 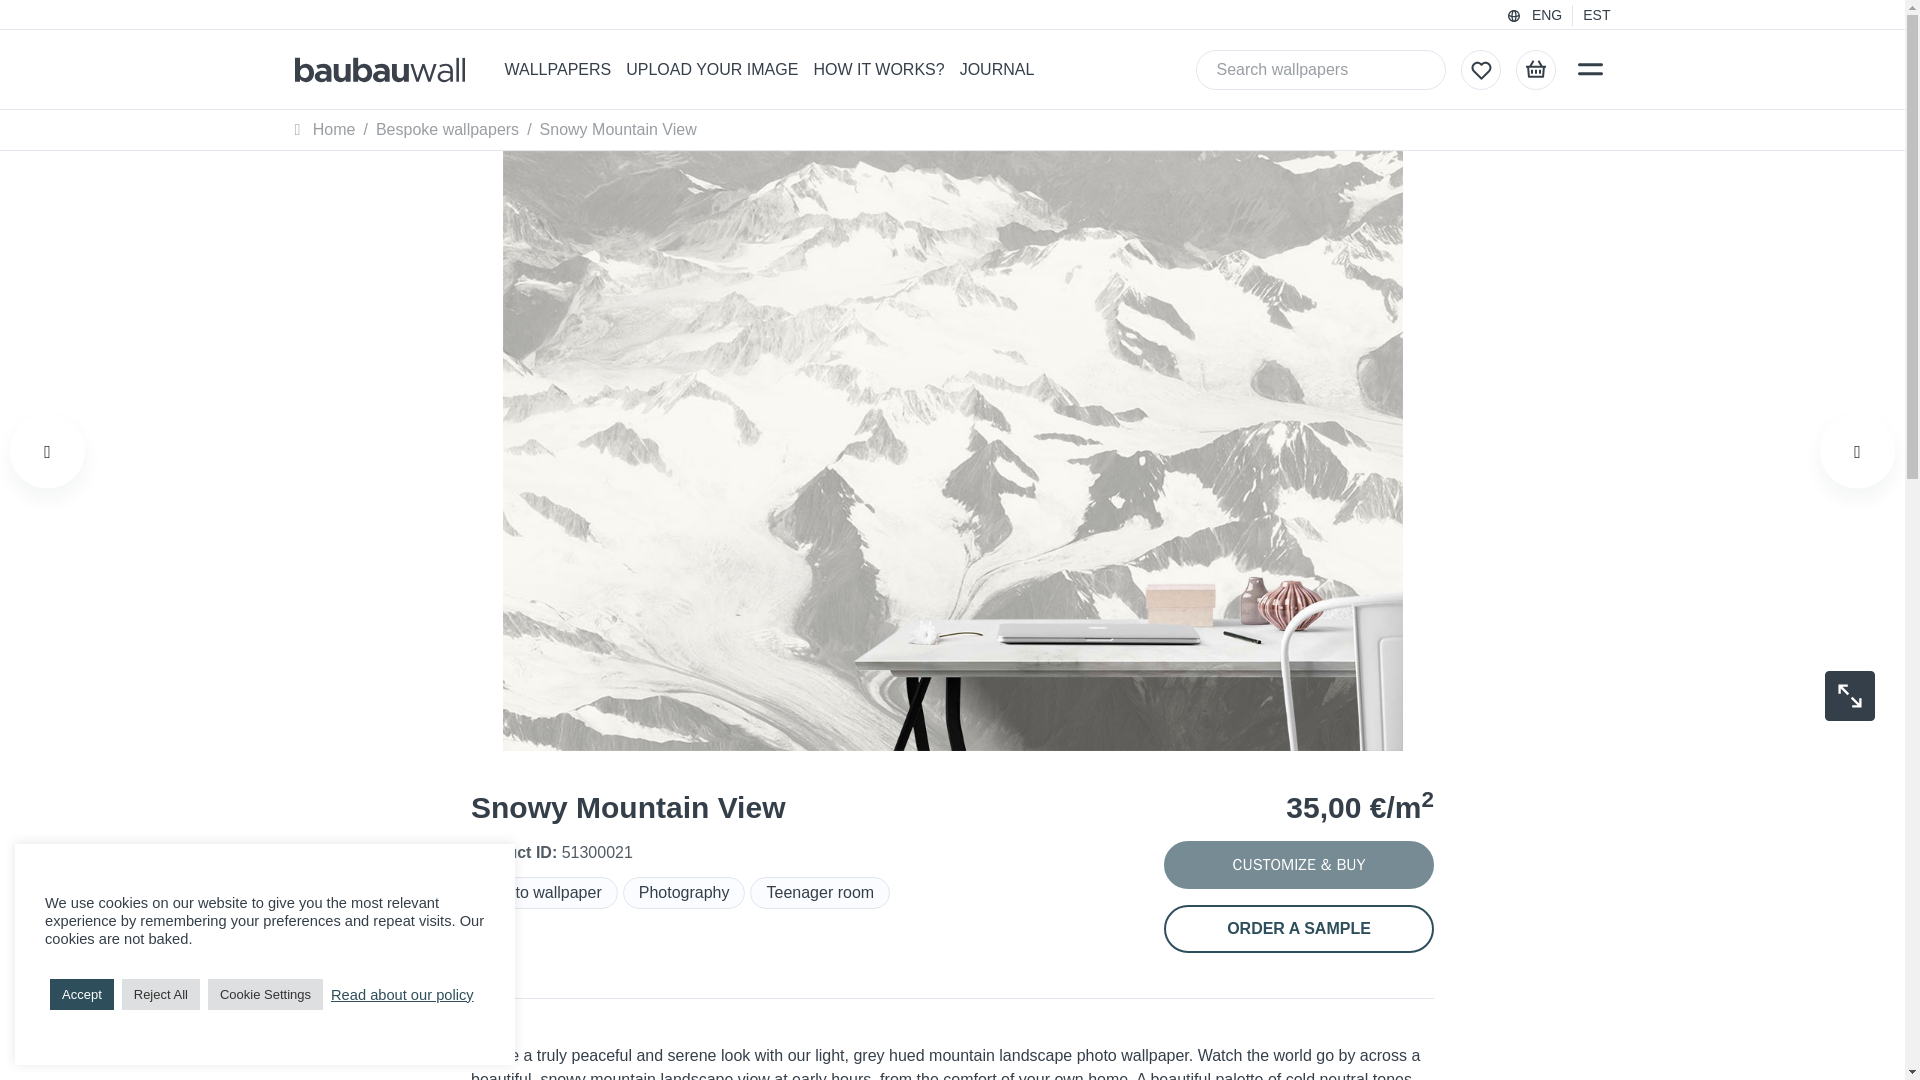 I want to click on HOW IT WORKS?, so click(x=878, y=70).